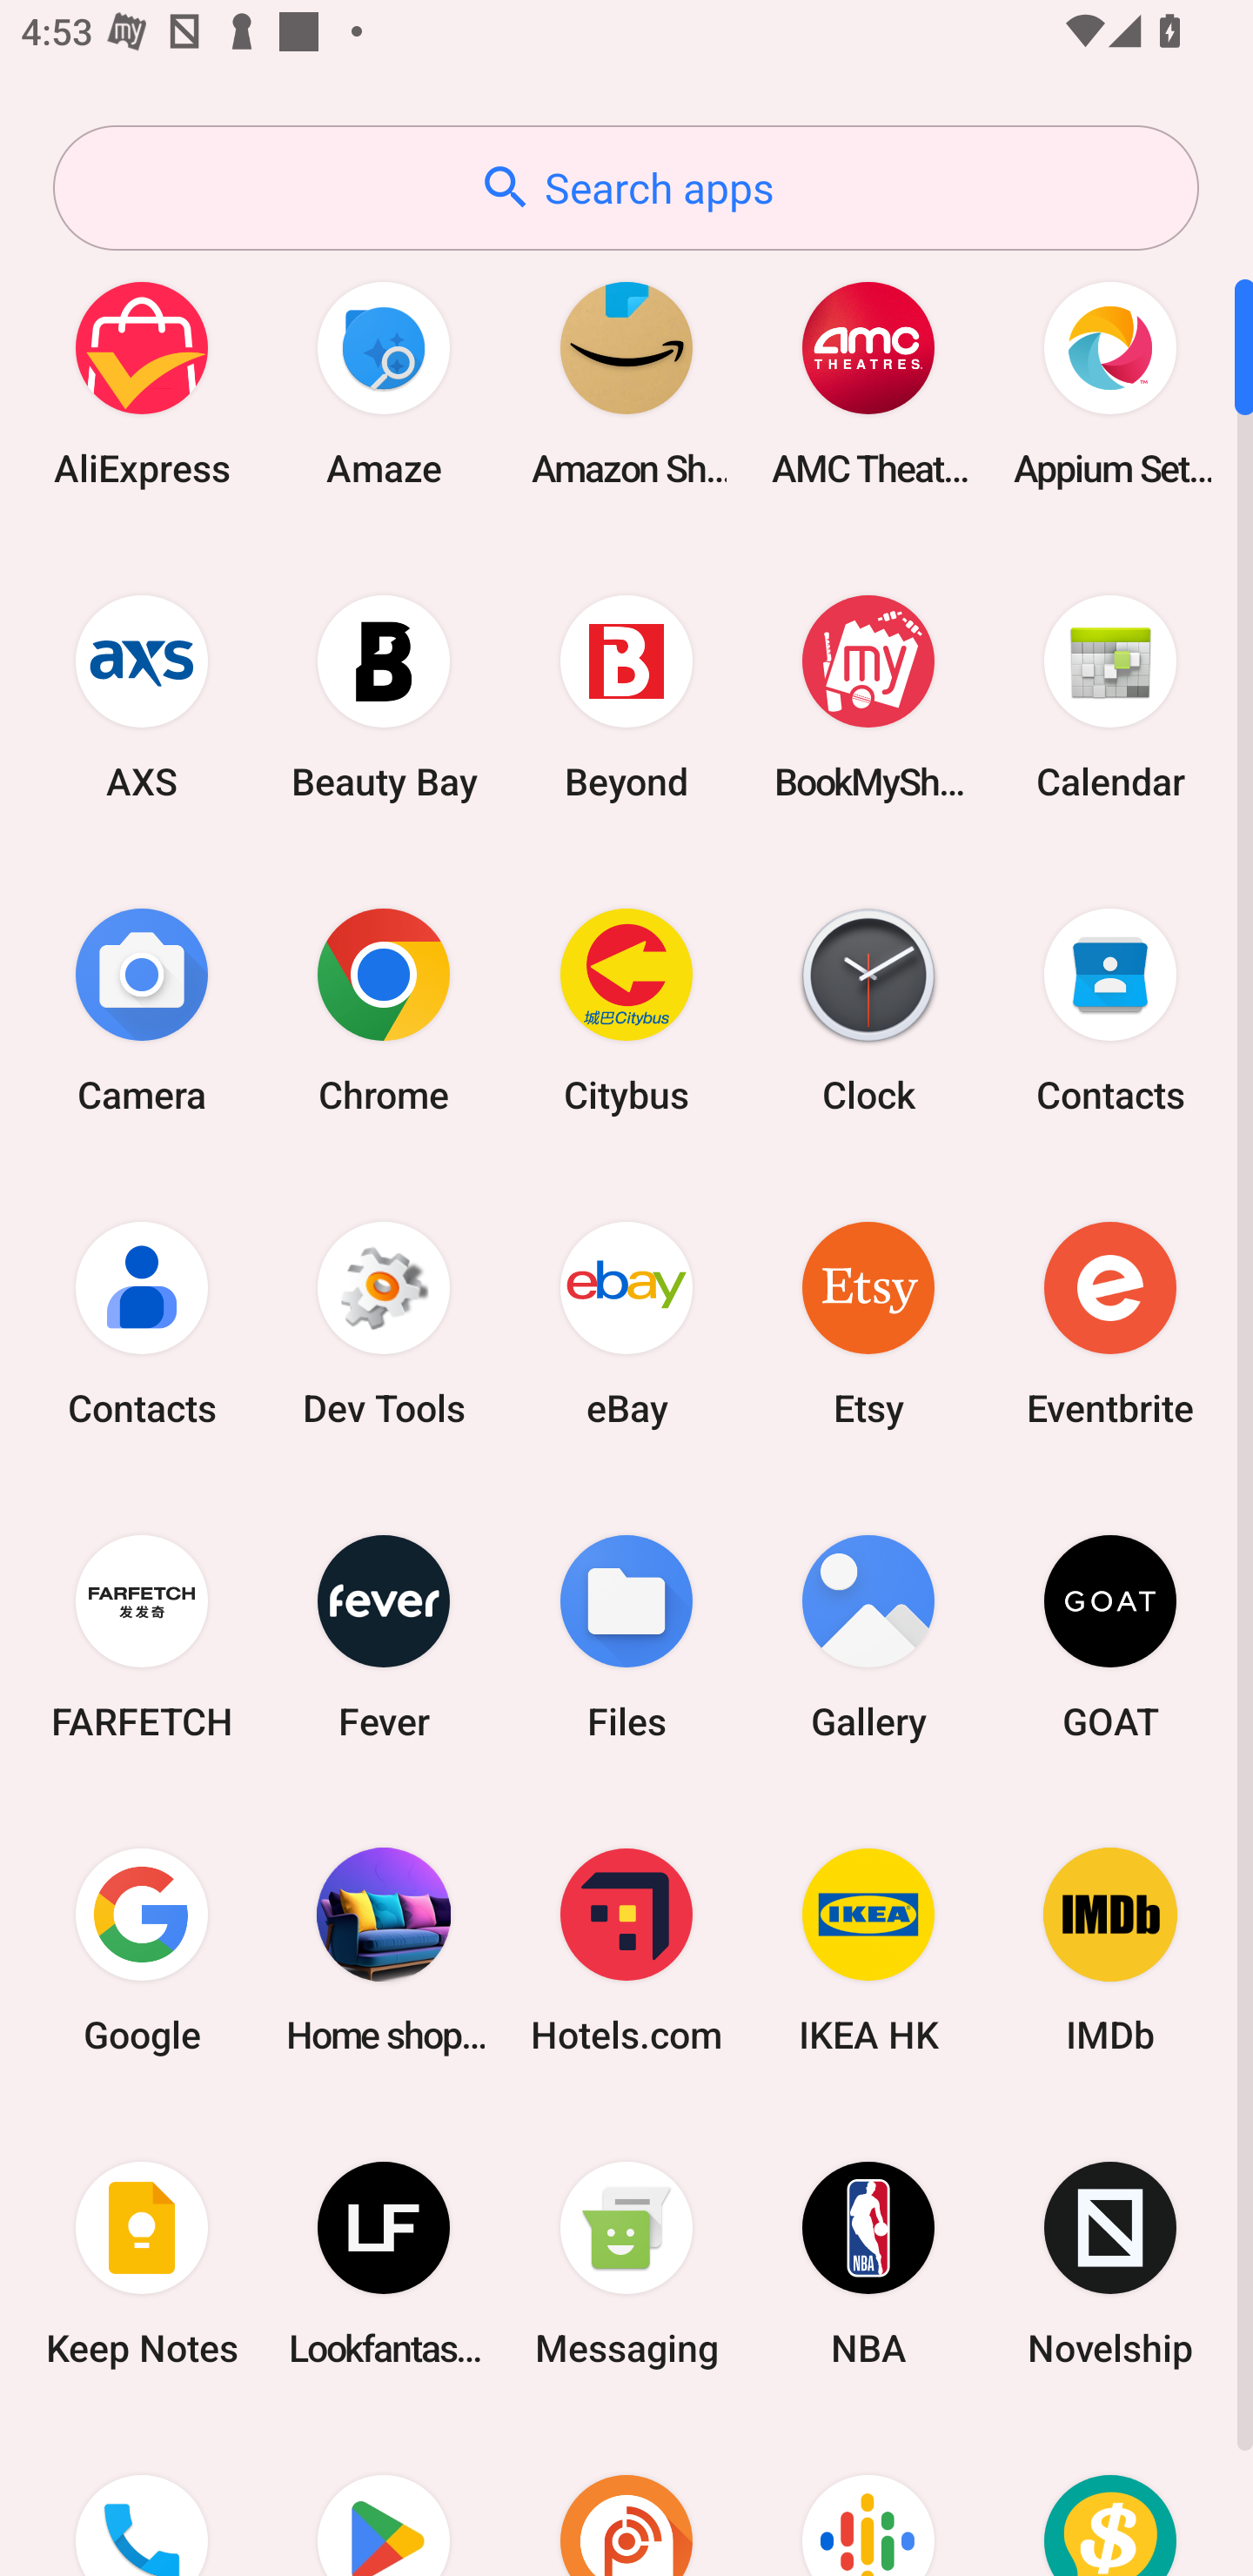 This screenshot has height=2576, width=1253. I want to click on Fever, so click(384, 1636).